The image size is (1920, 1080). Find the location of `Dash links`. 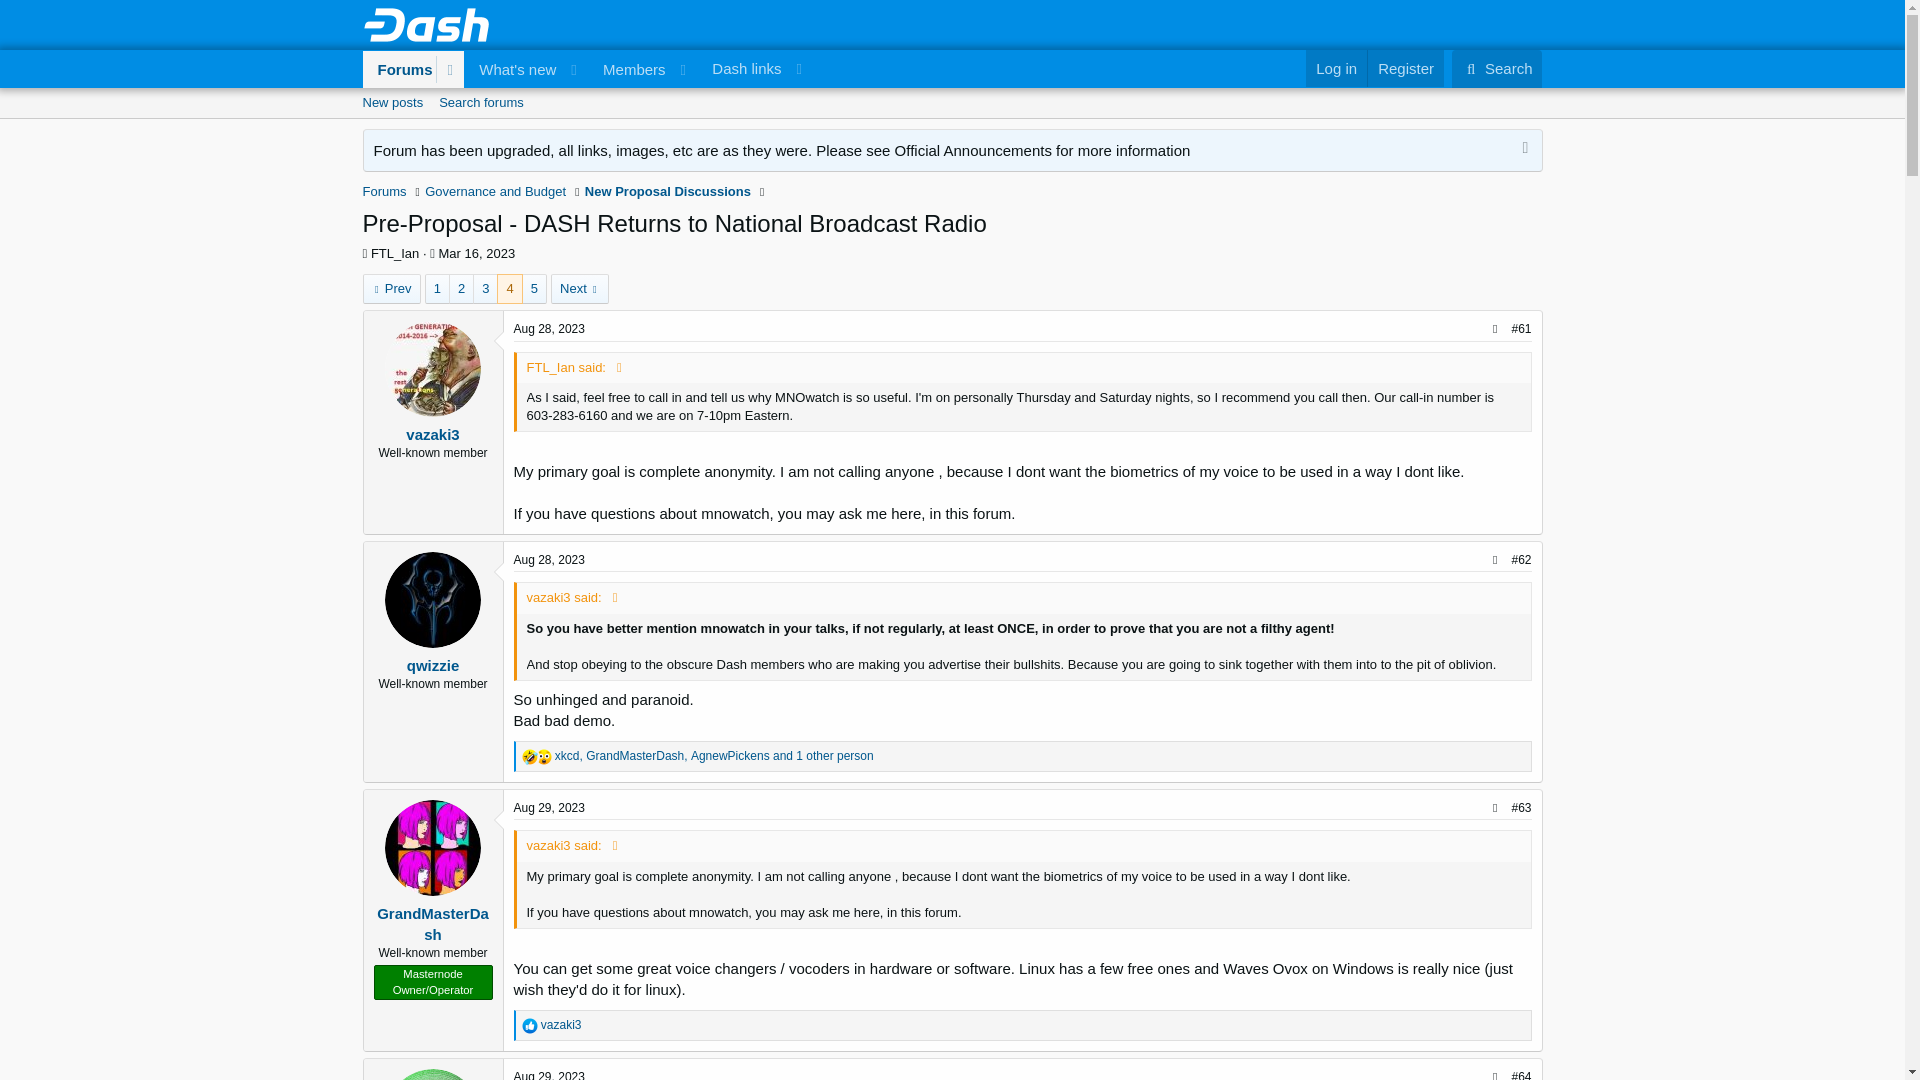

Dash links is located at coordinates (512, 68).